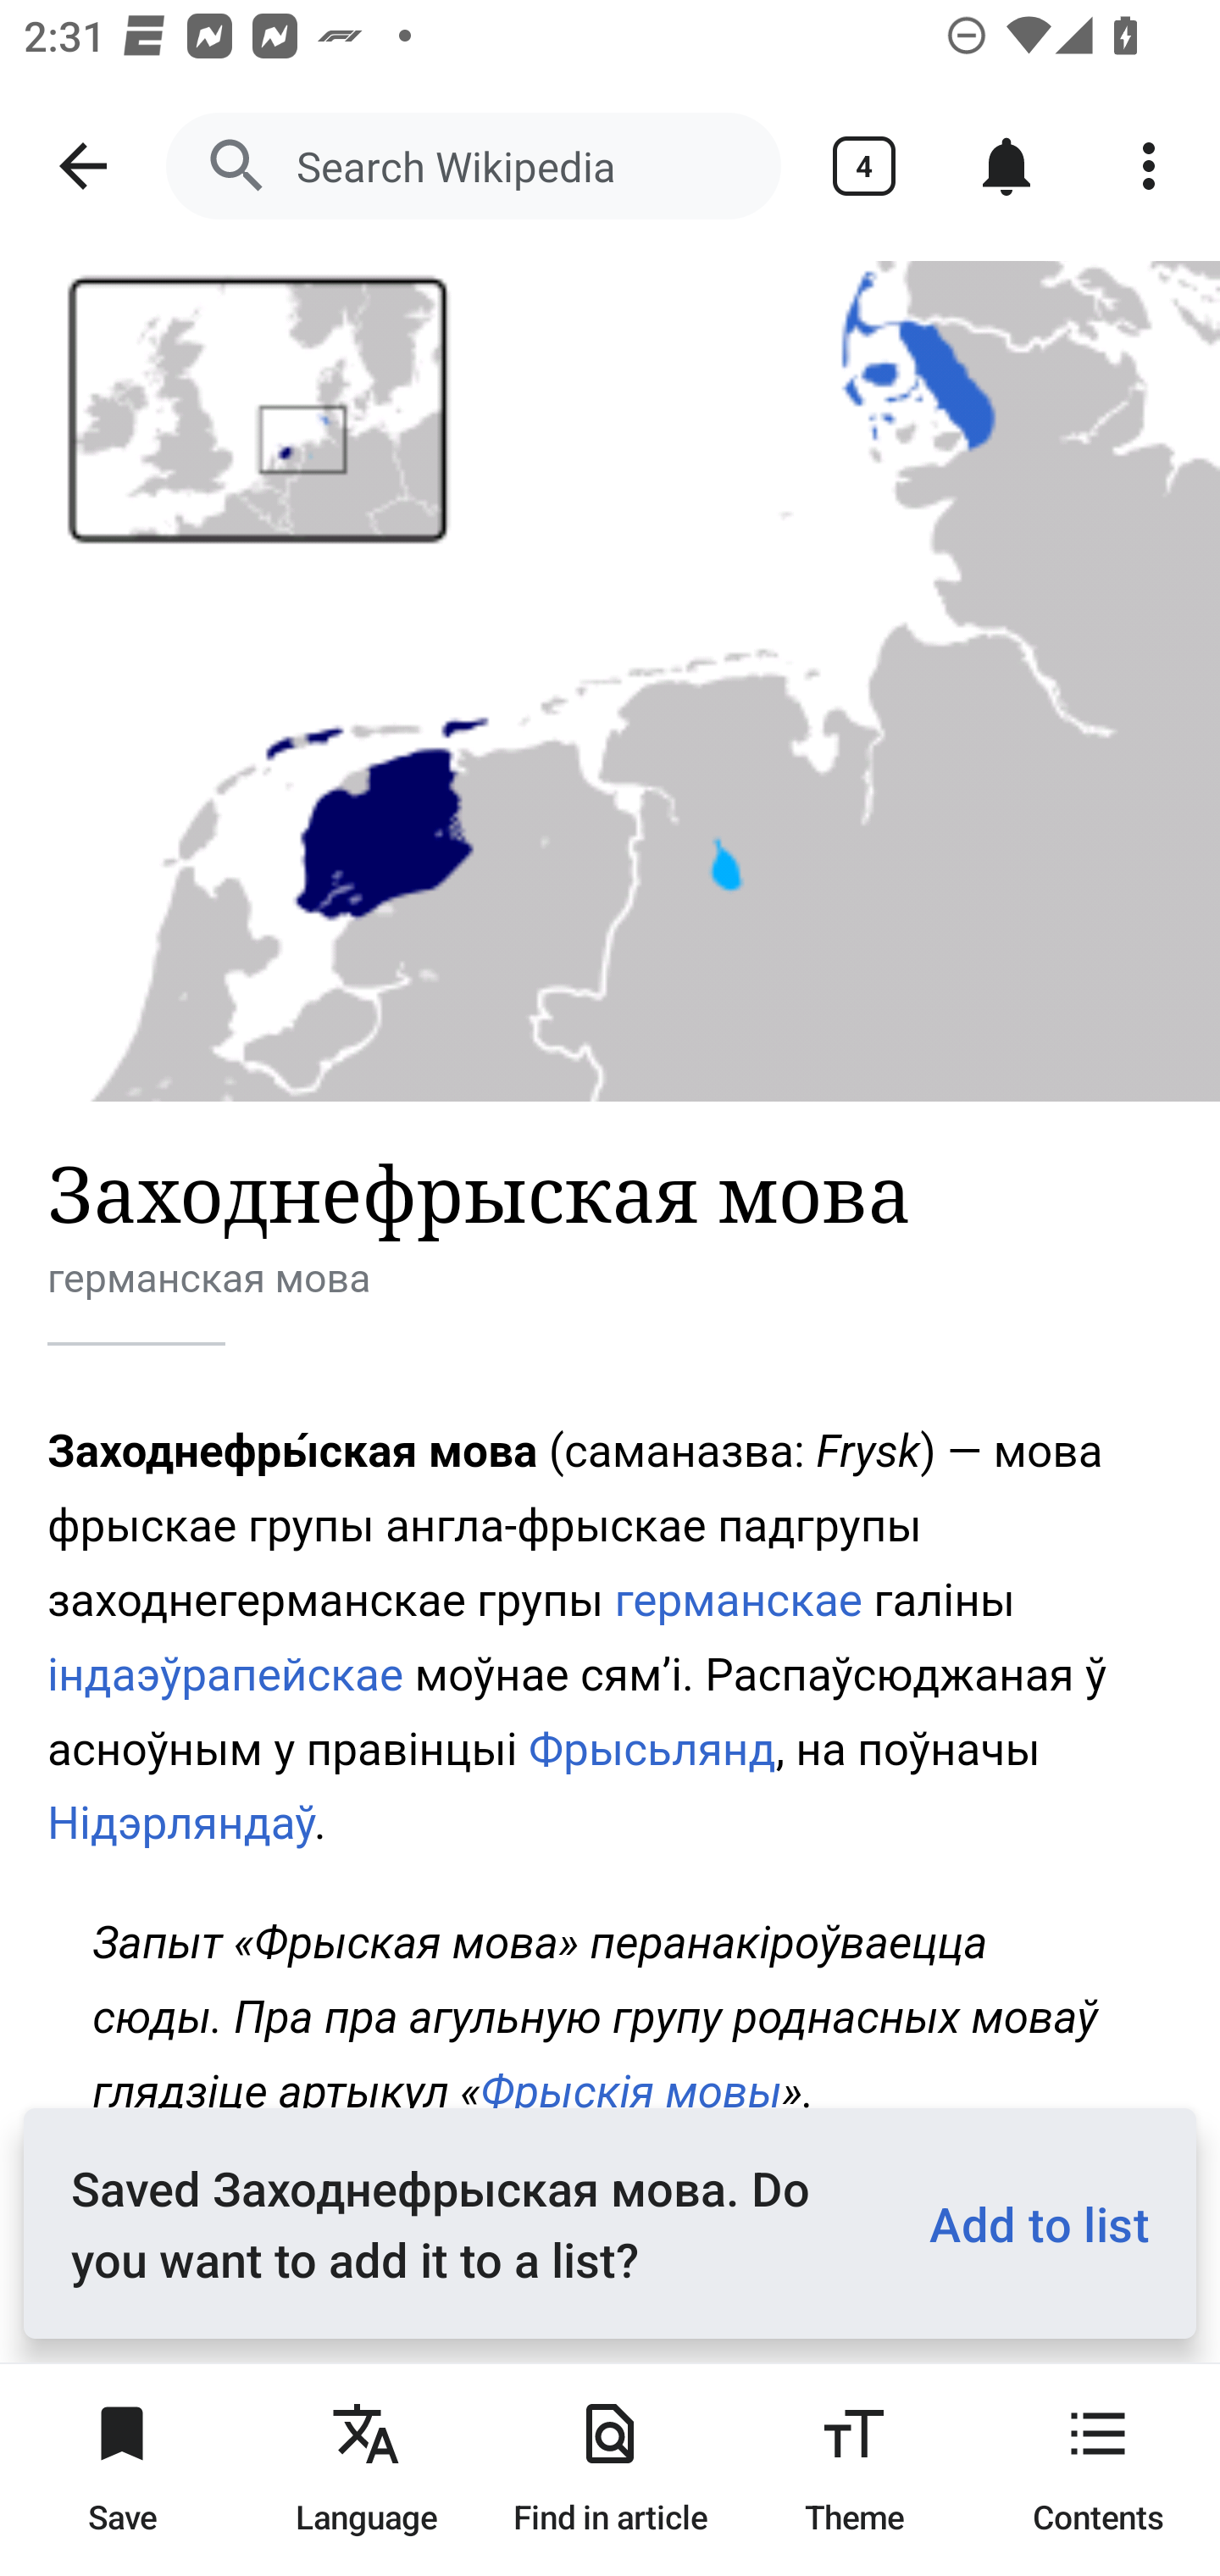 This screenshot has width=1220, height=2576. I want to click on Save, so click(122, 2469).